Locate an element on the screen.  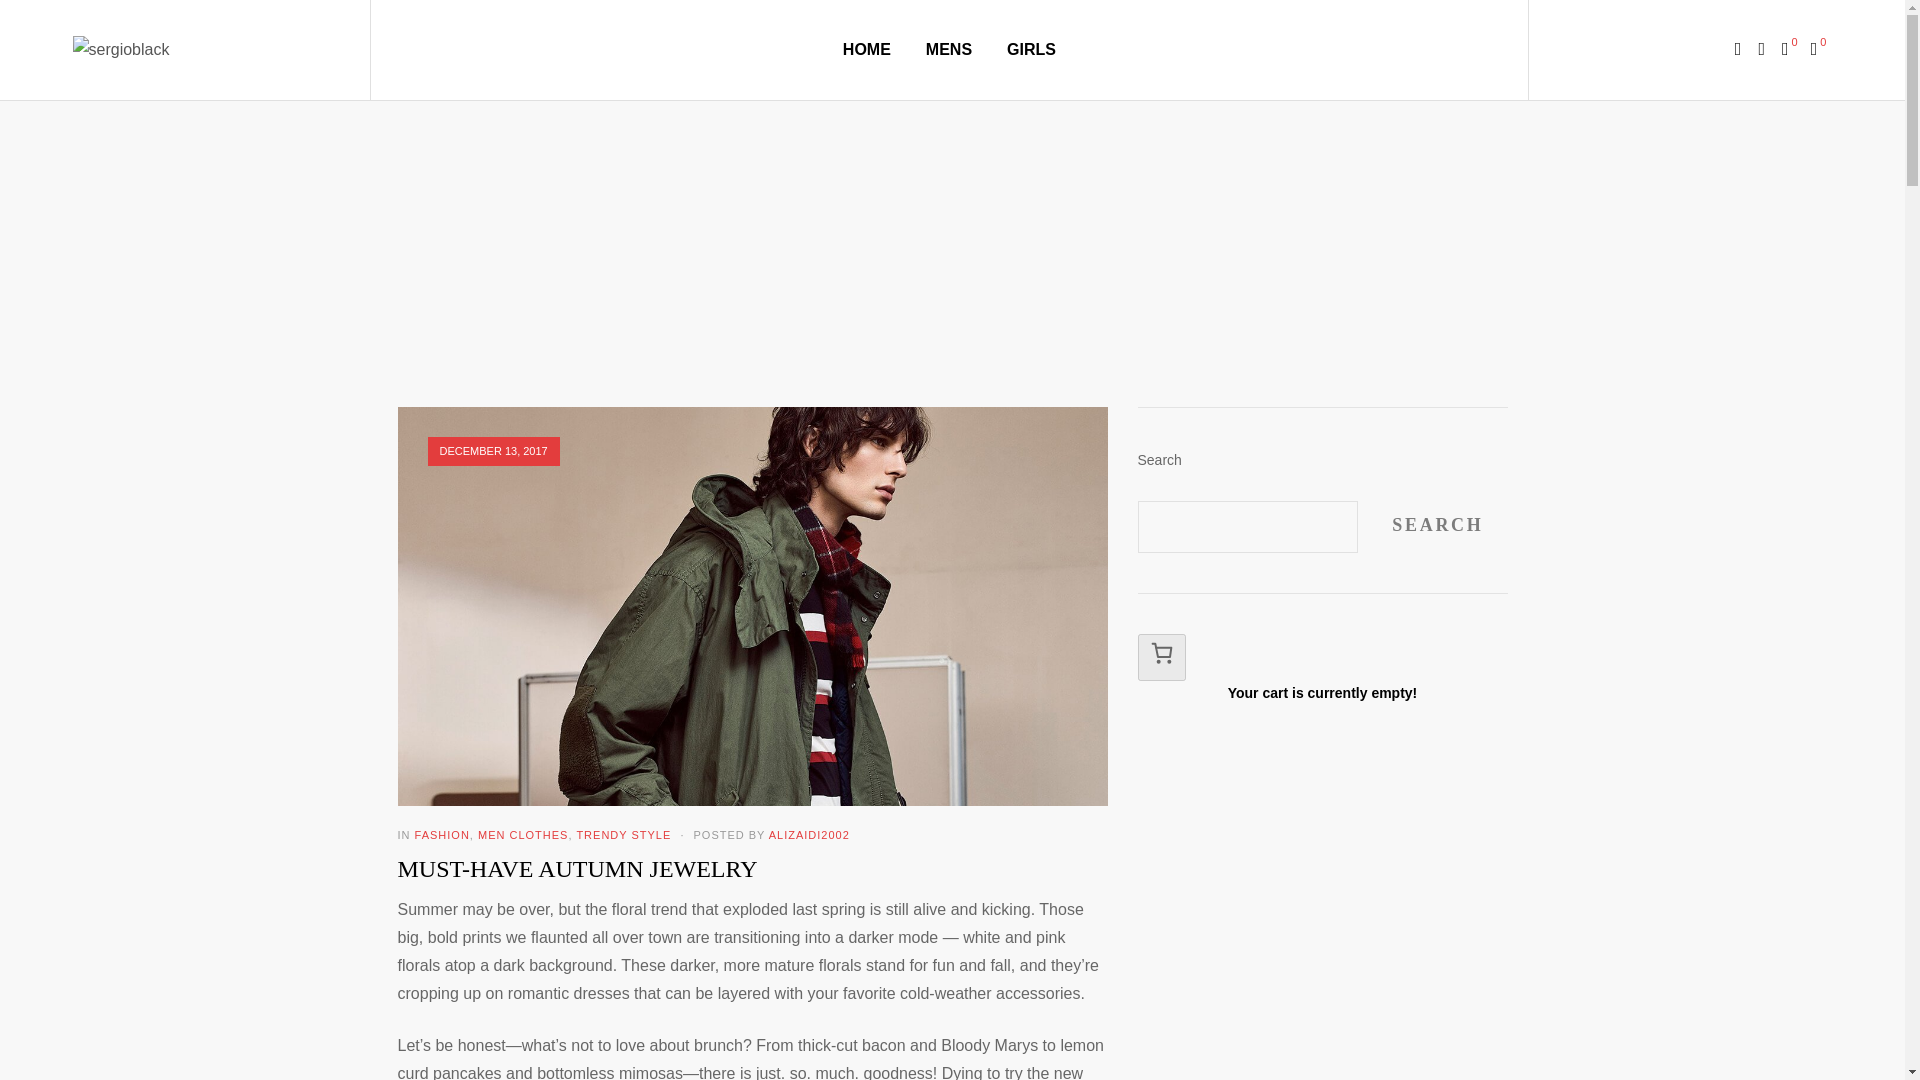
FASHION is located at coordinates (442, 835).